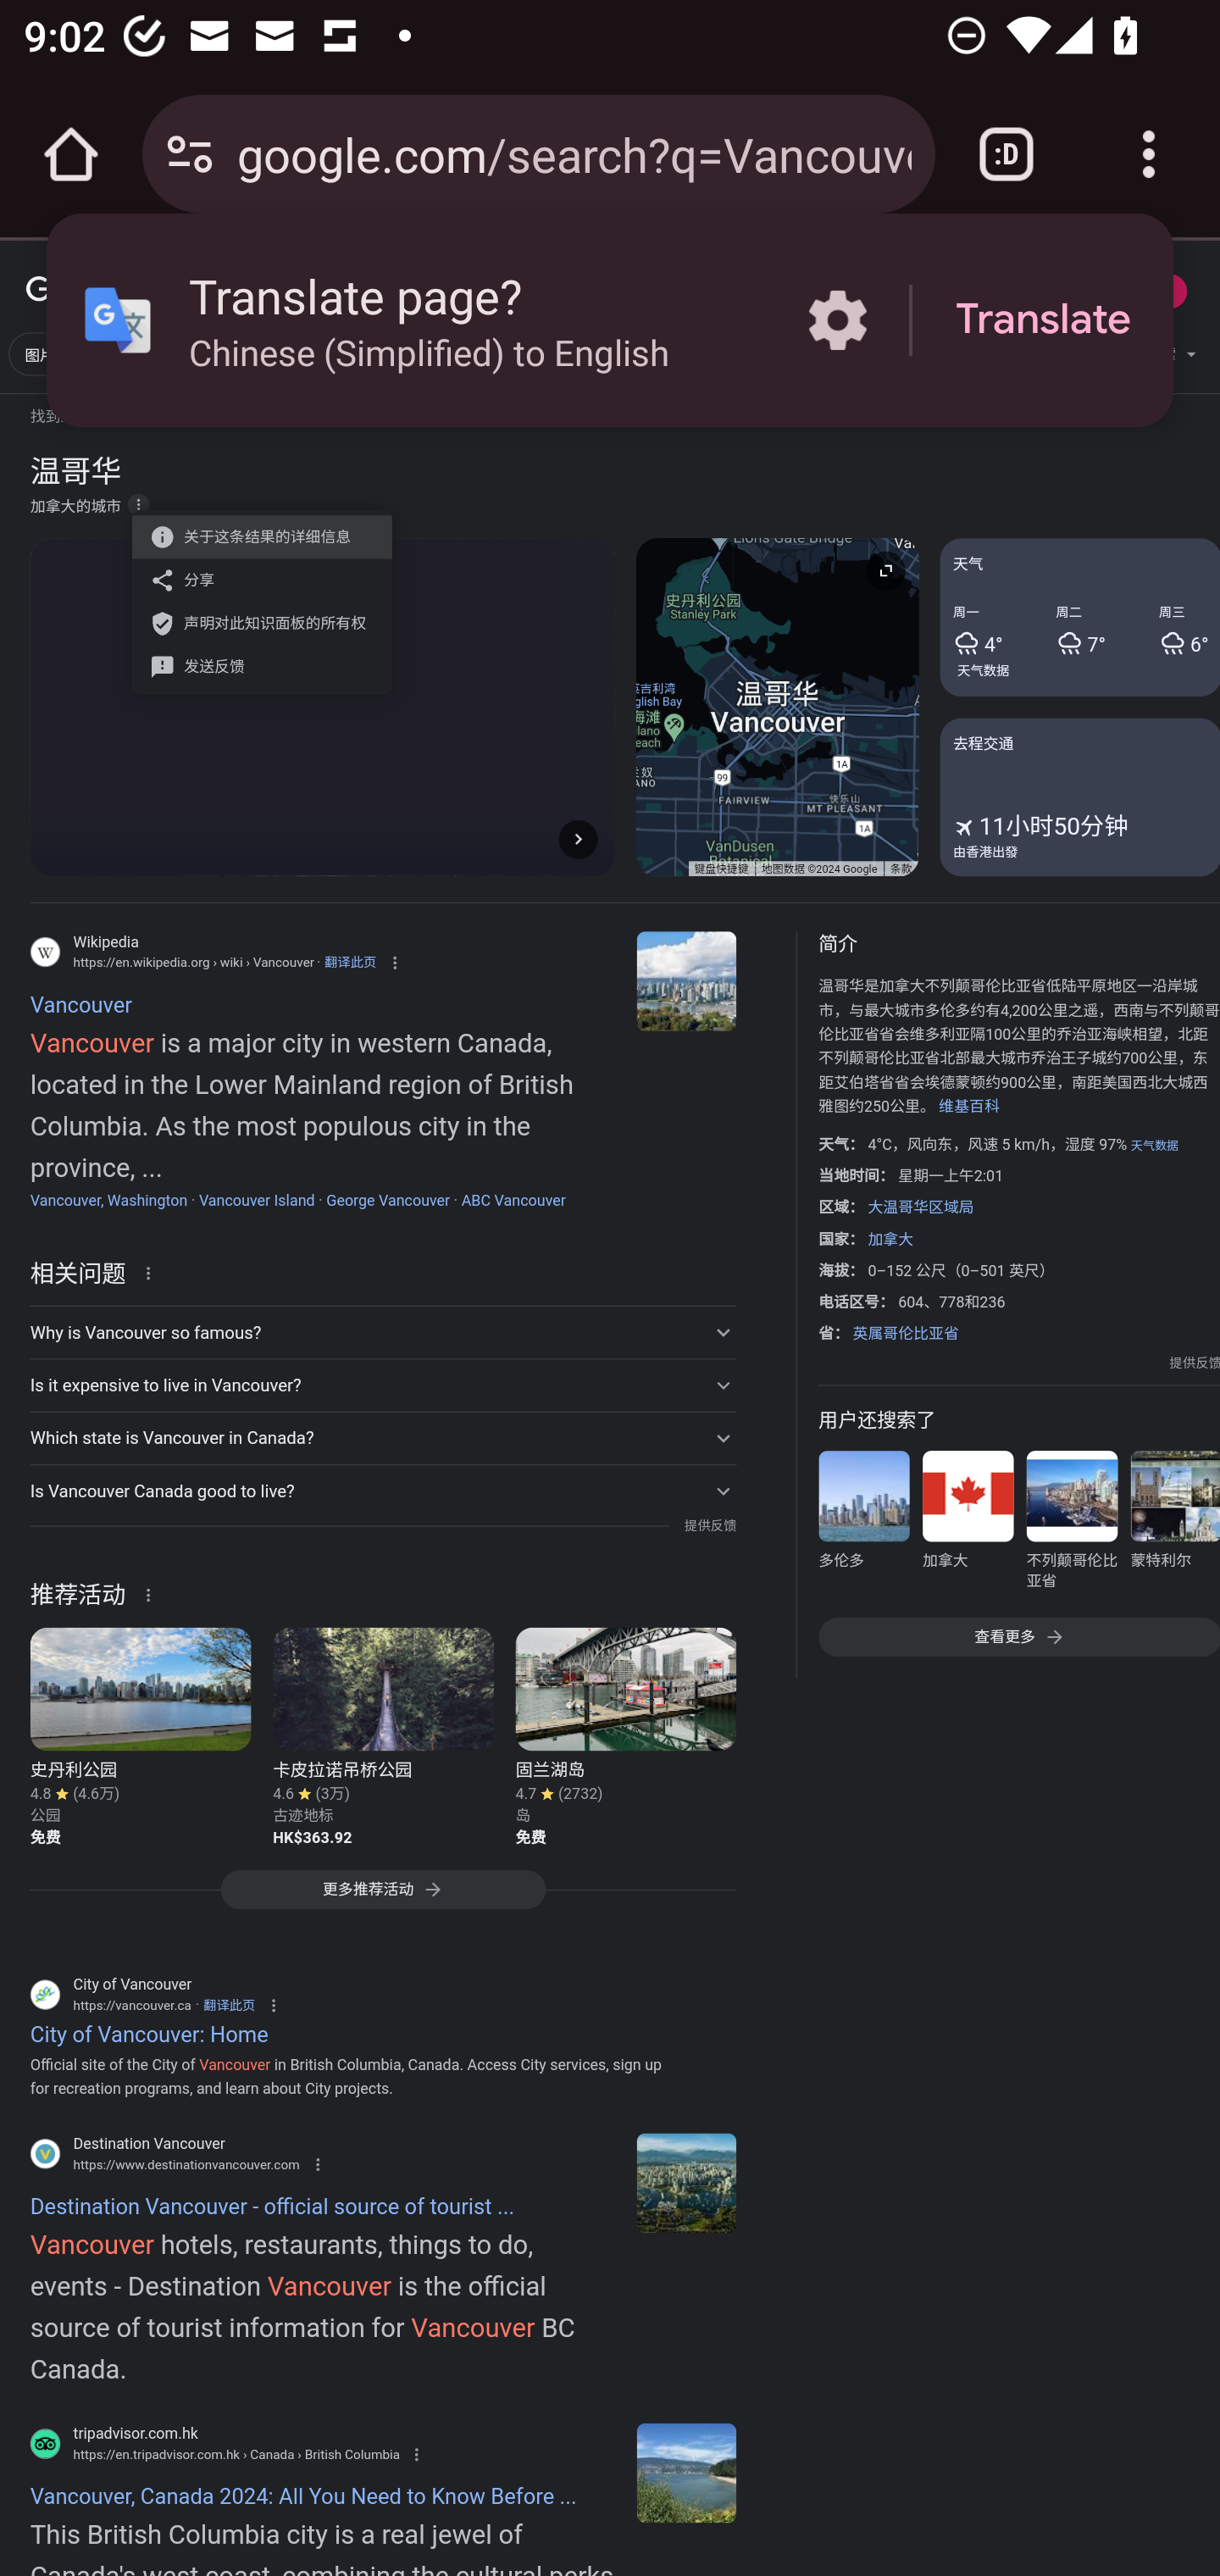 Image resolution: width=1220 pixels, height=2576 pixels. What do you see at coordinates (1195, 1363) in the screenshot?
I see `提供反馈` at bounding box center [1195, 1363].